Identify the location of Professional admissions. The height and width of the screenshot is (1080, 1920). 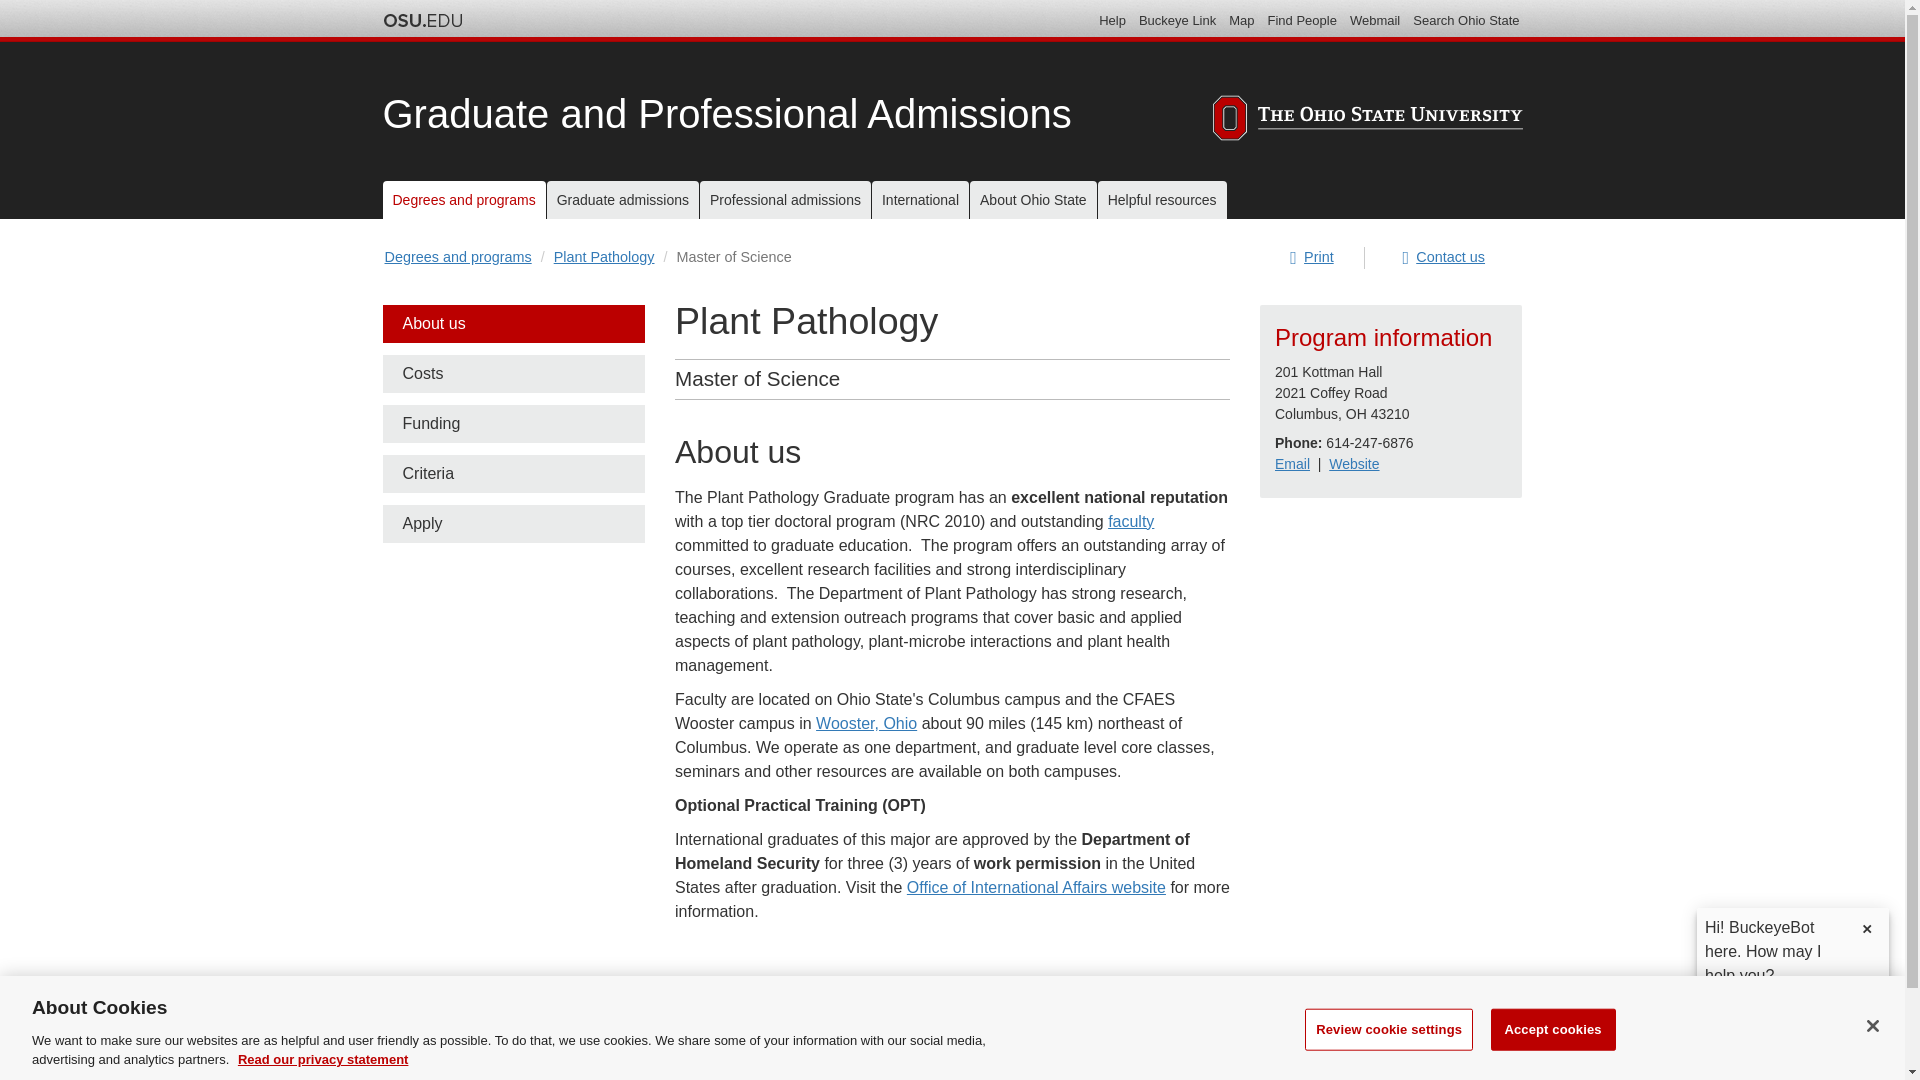
(786, 200).